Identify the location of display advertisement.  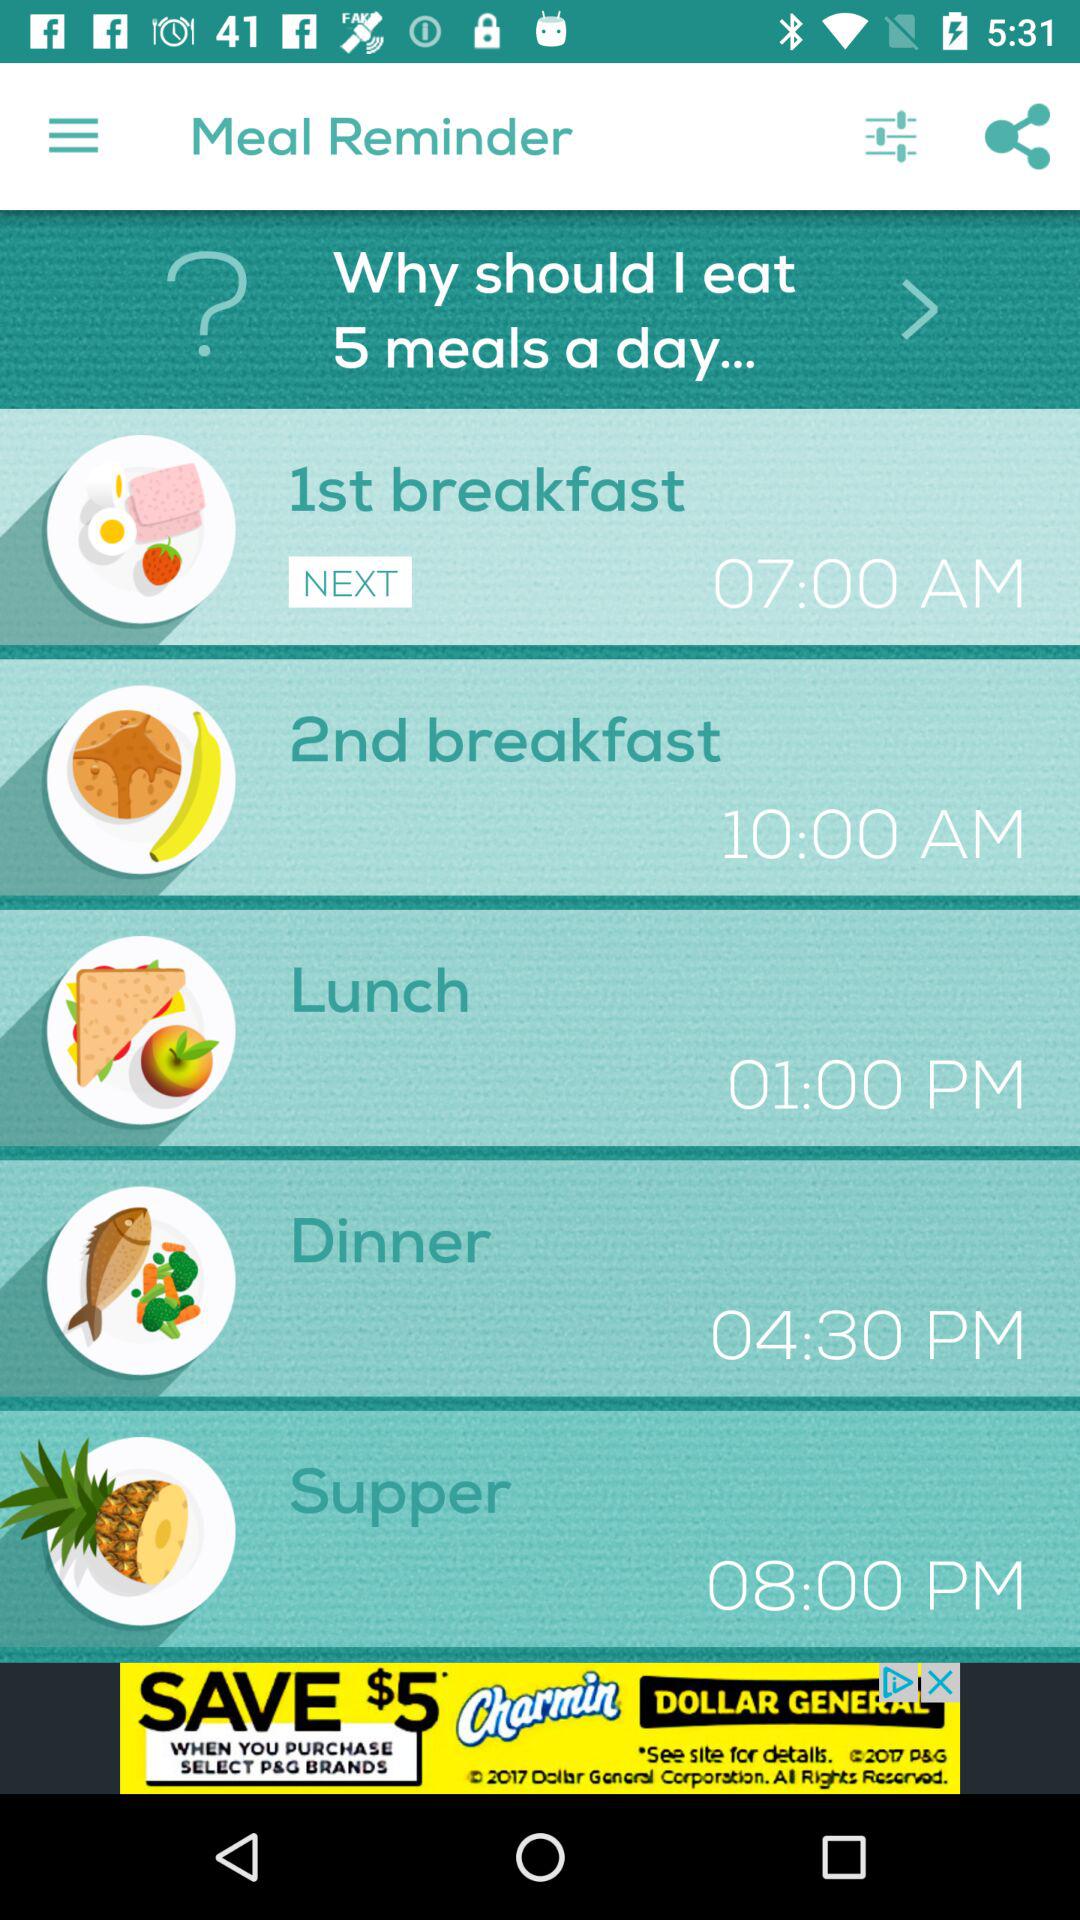
(540, 1728).